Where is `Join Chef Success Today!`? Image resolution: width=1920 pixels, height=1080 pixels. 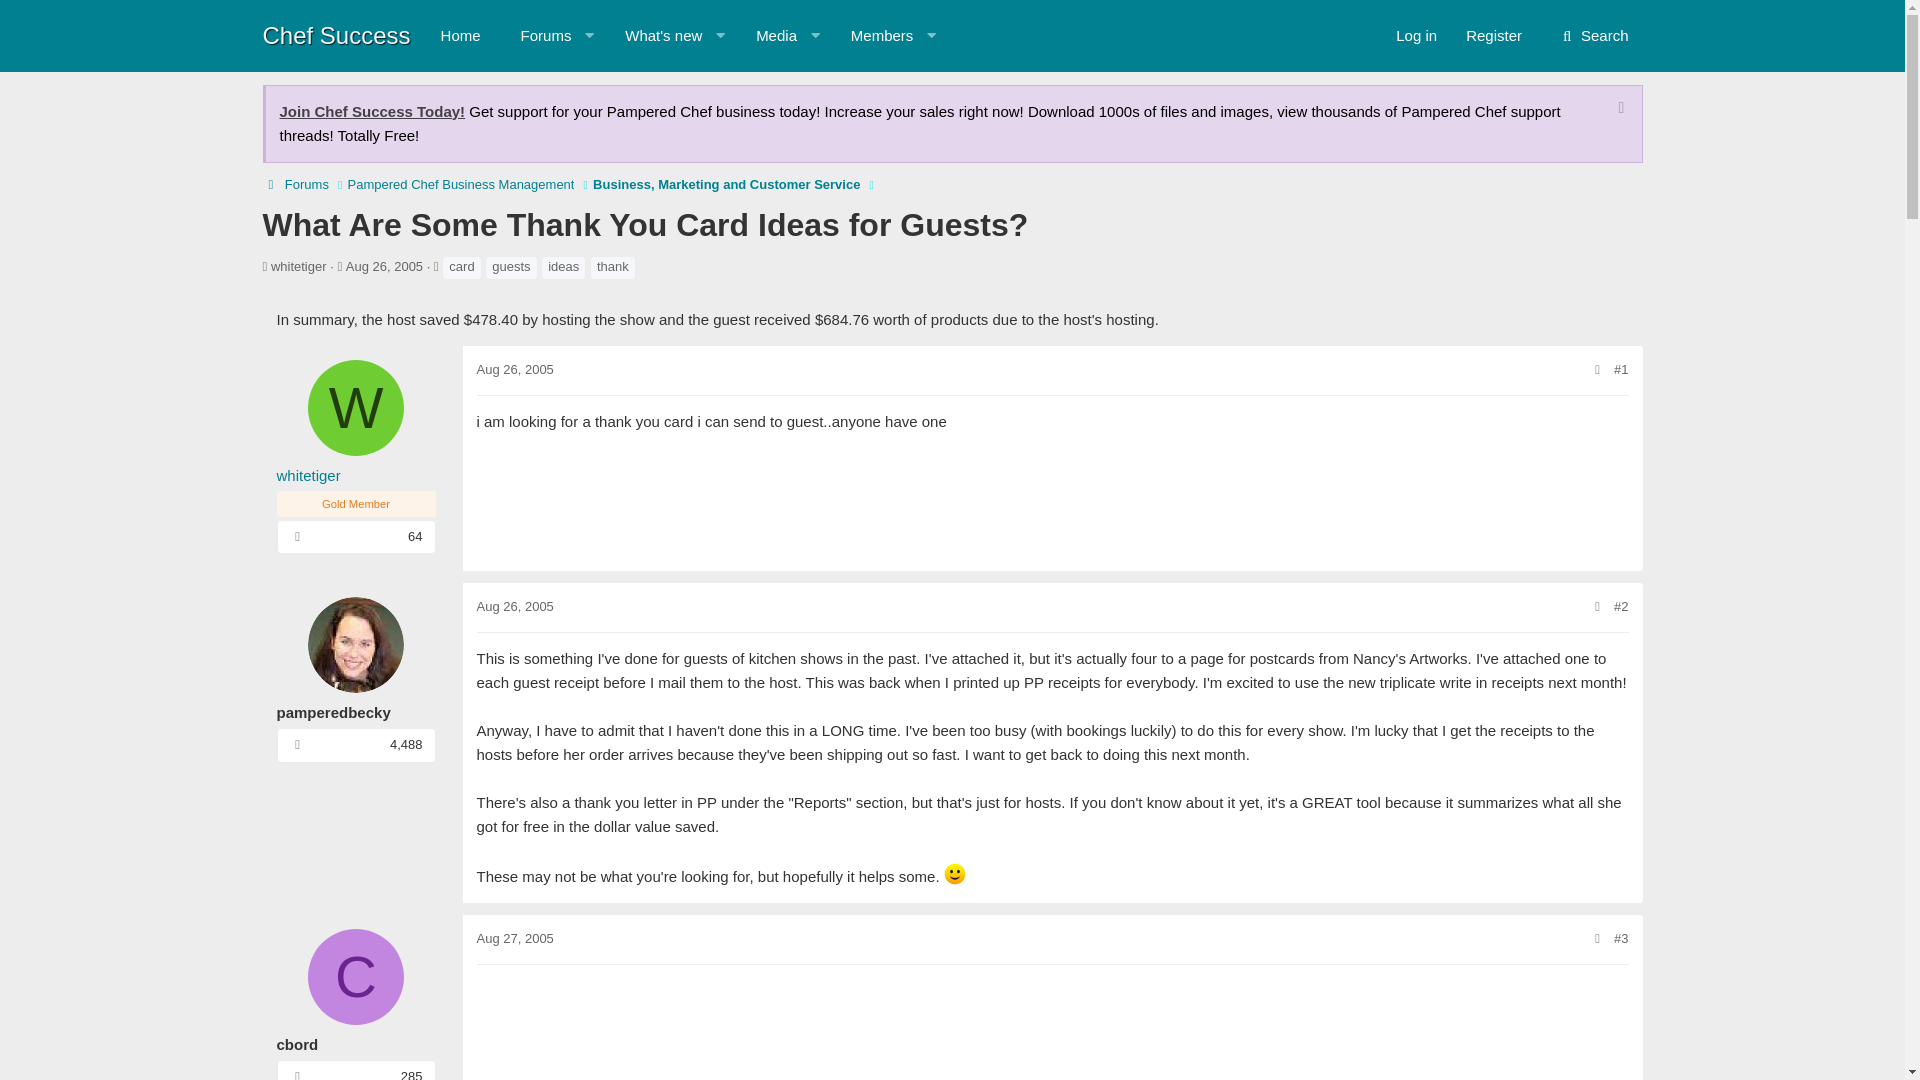
Join Chef Success Today! is located at coordinates (460, 35).